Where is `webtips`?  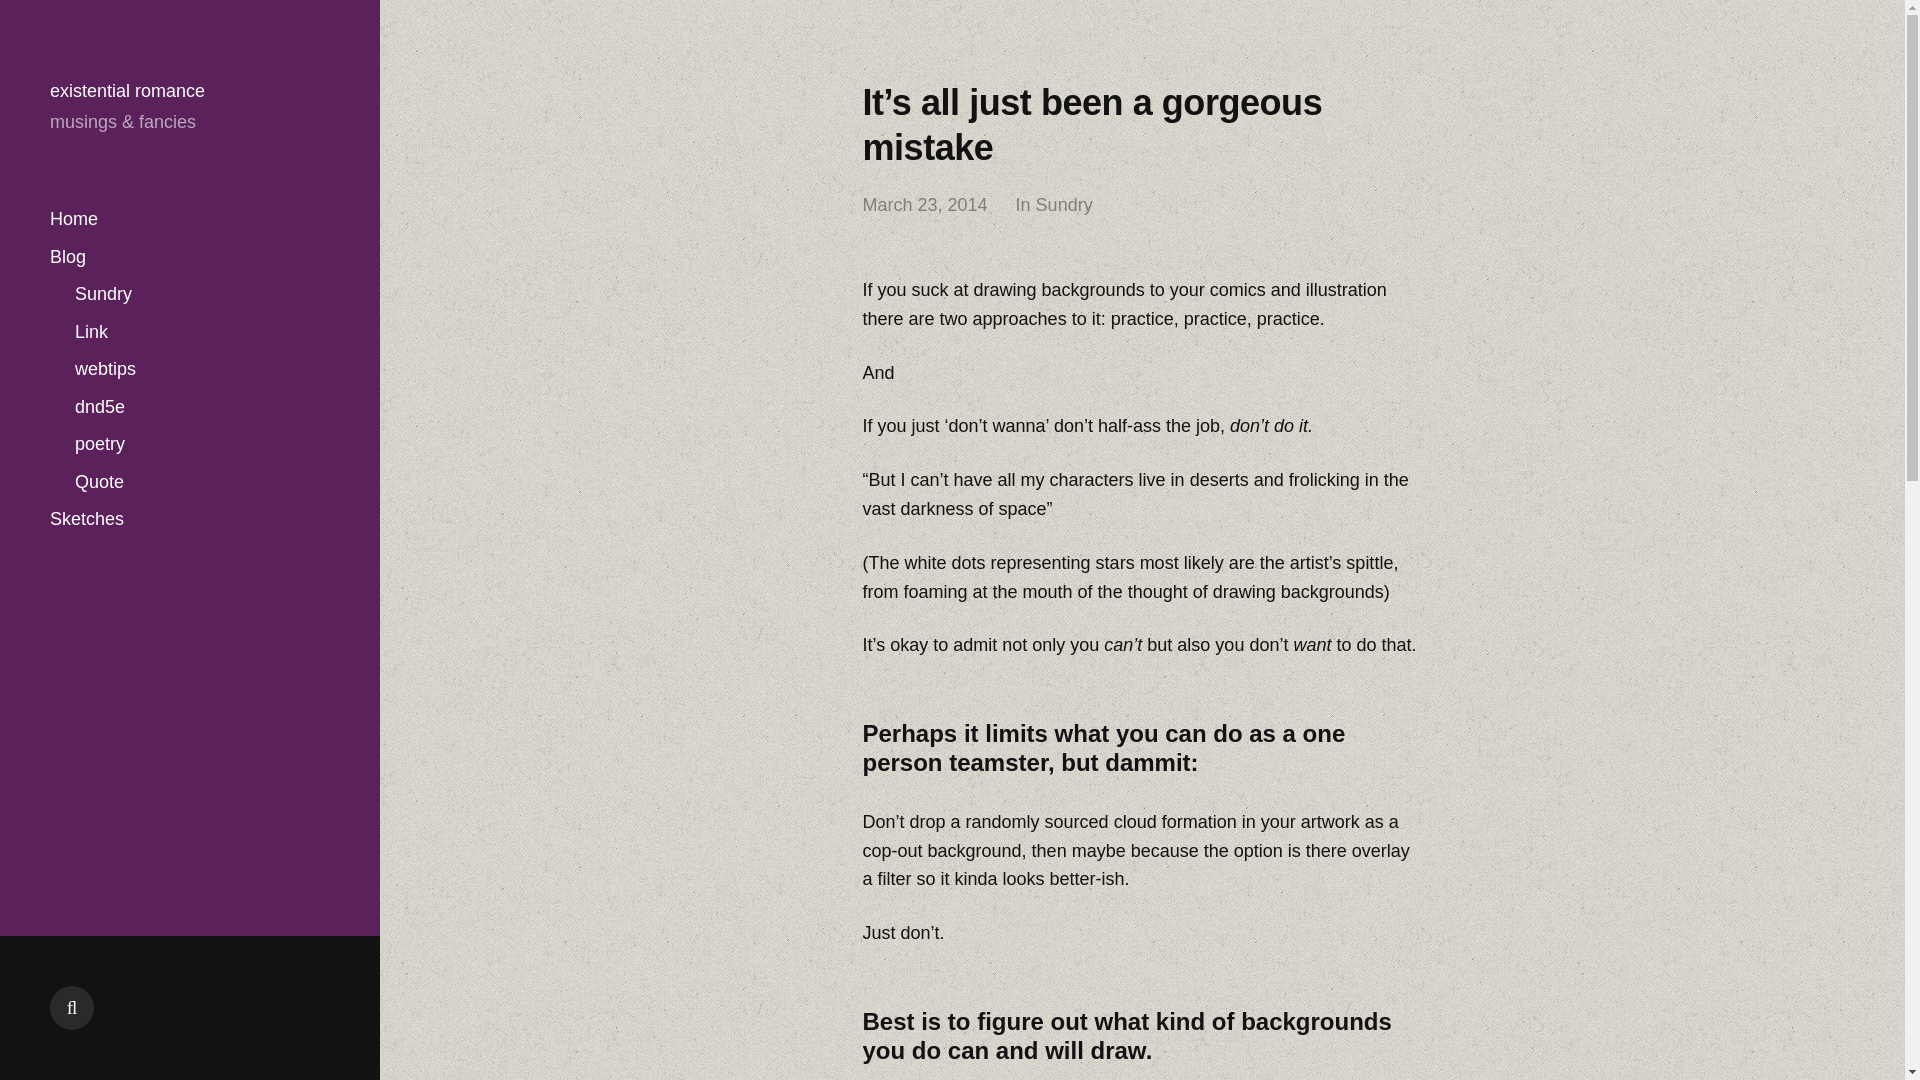 webtips is located at coordinates (105, 369).